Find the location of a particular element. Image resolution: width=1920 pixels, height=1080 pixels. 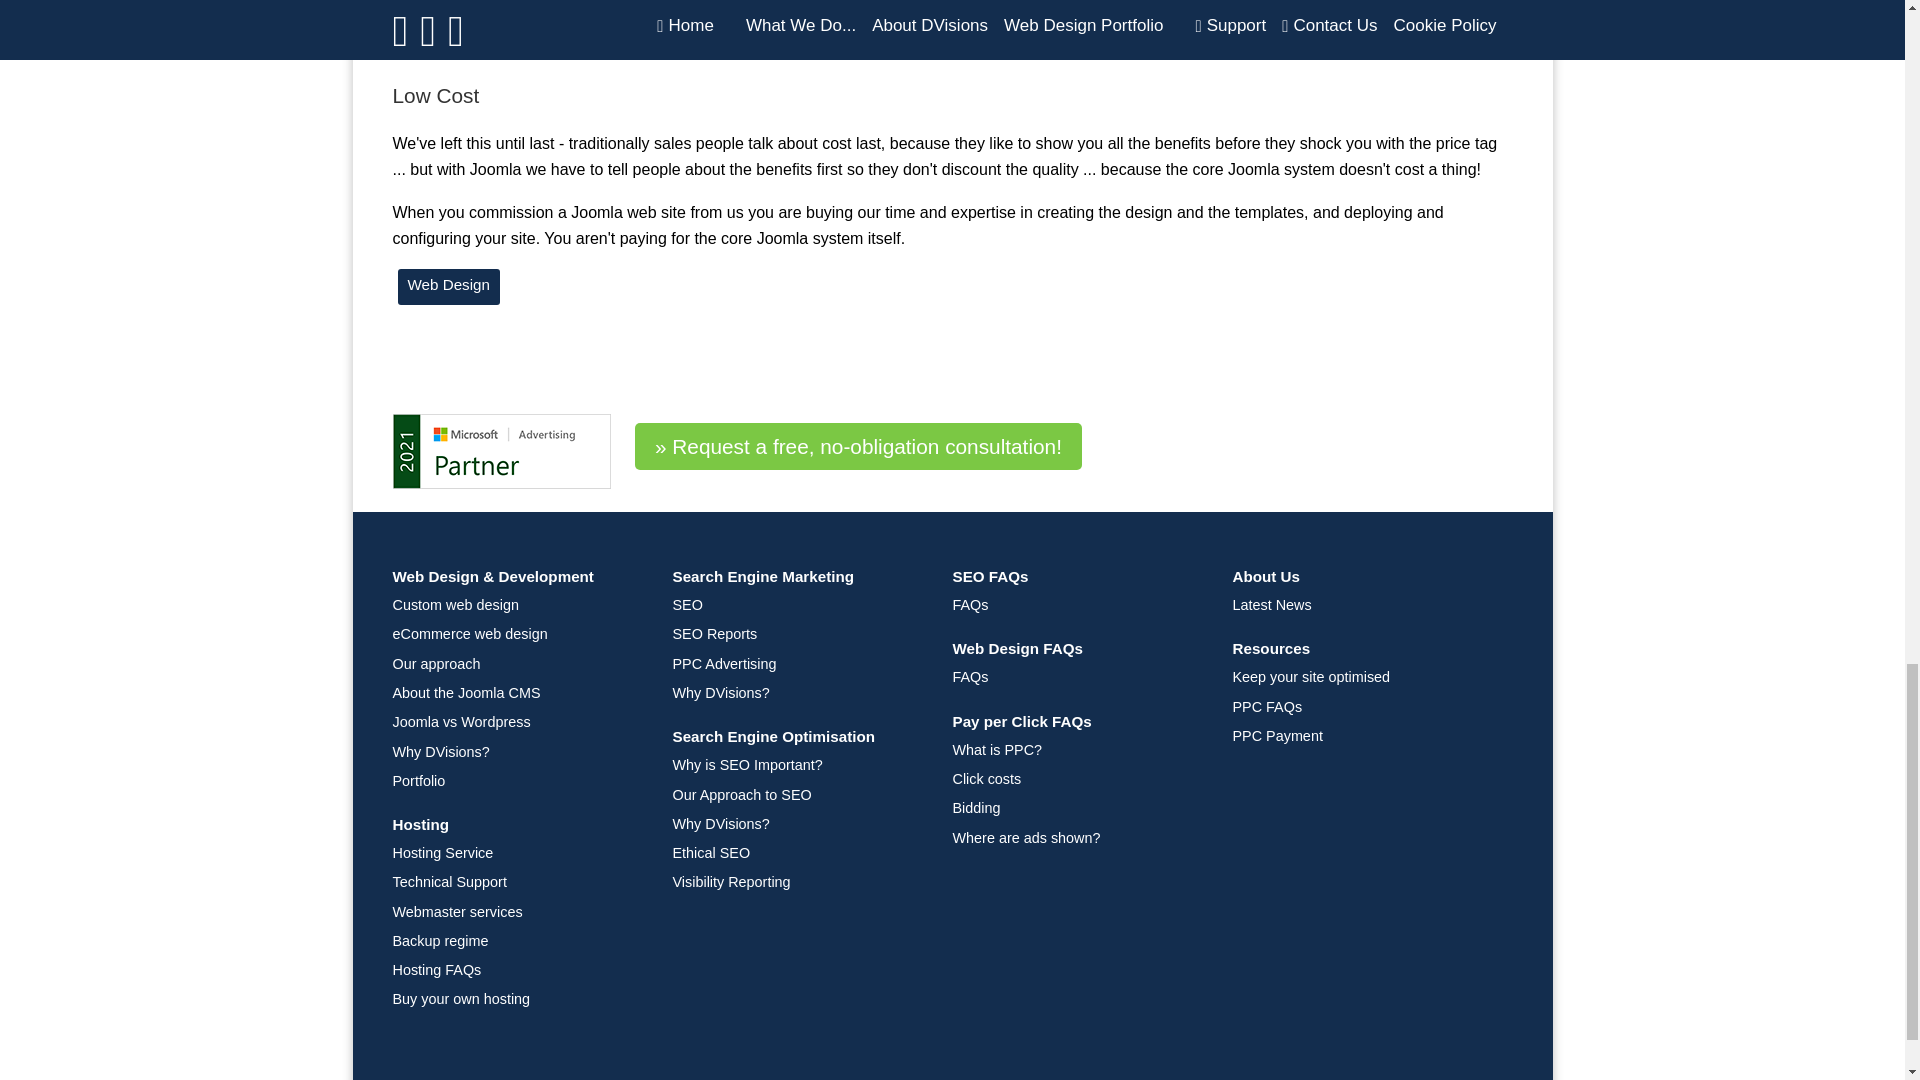

Joomla vs Wordpress is located at coordinates (517, 722).